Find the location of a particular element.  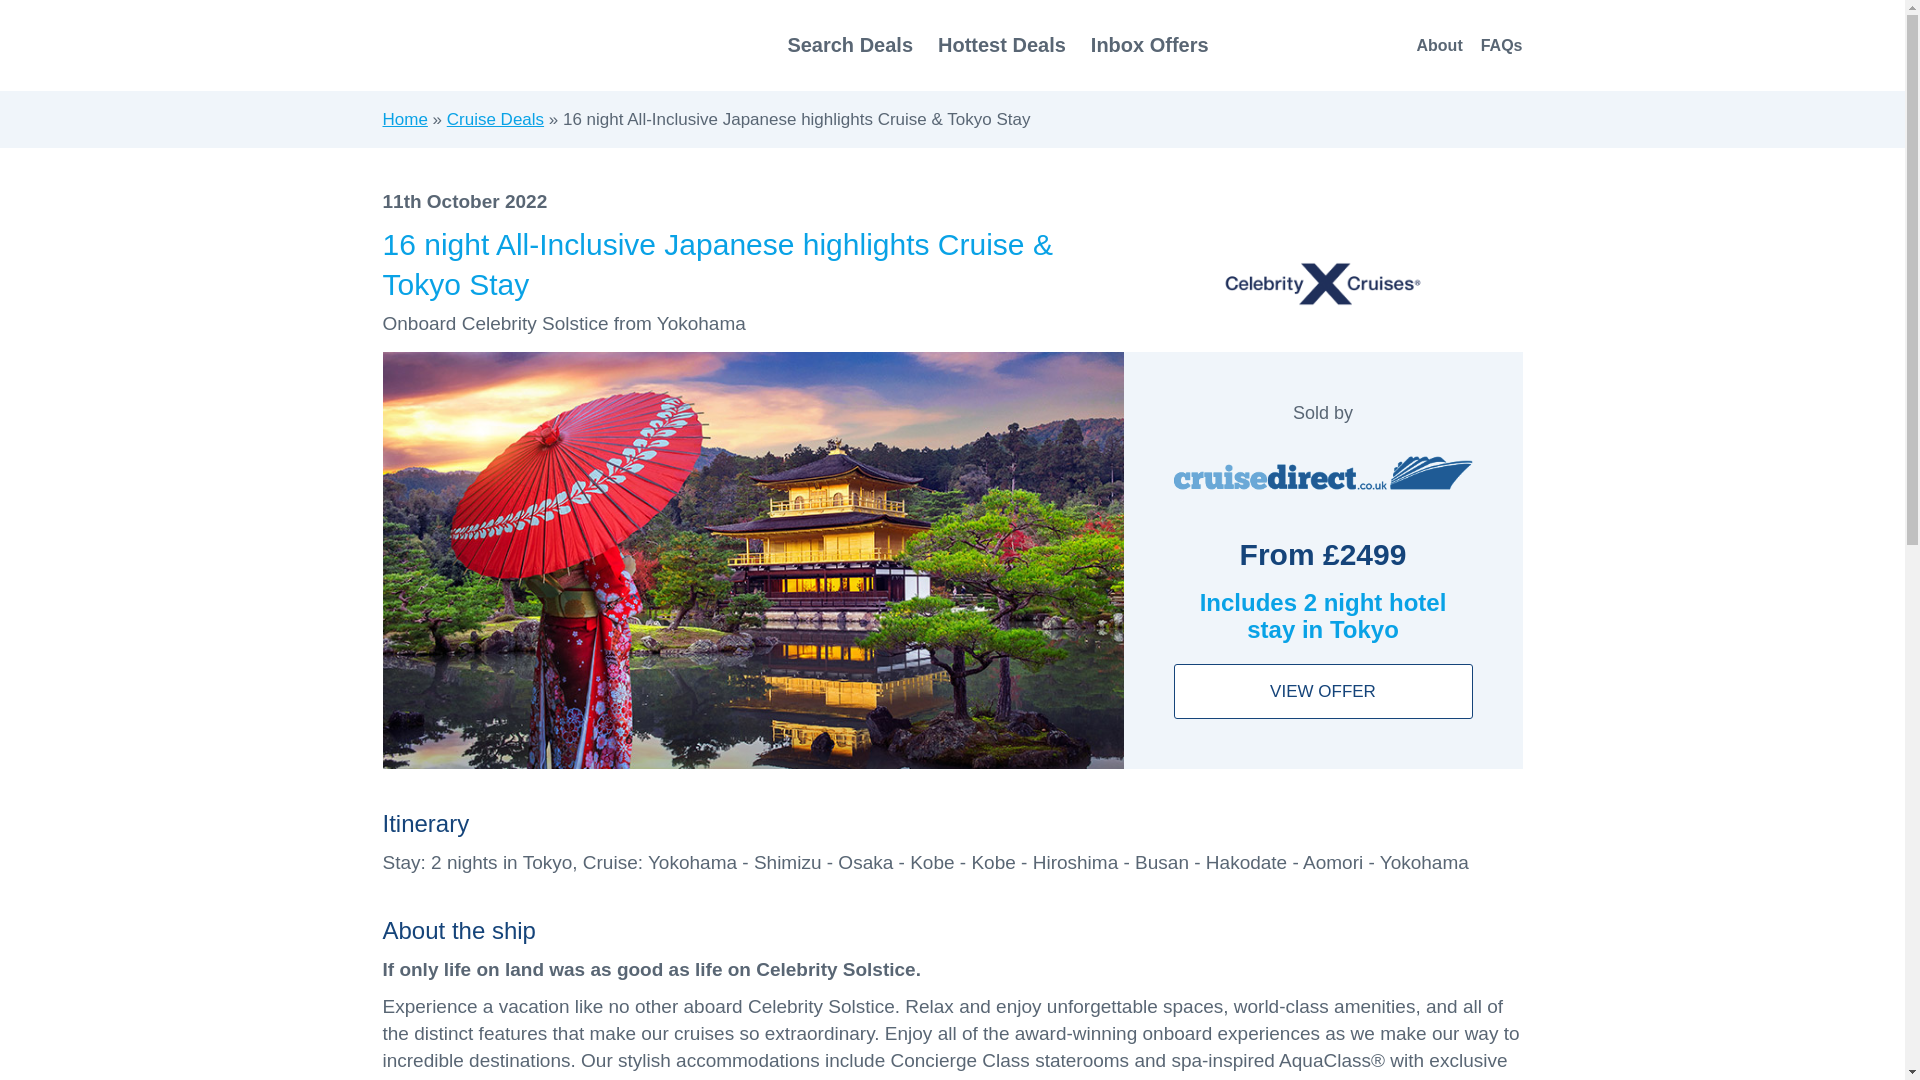

VIEW OFFER is located at coordinates (1322, 692).